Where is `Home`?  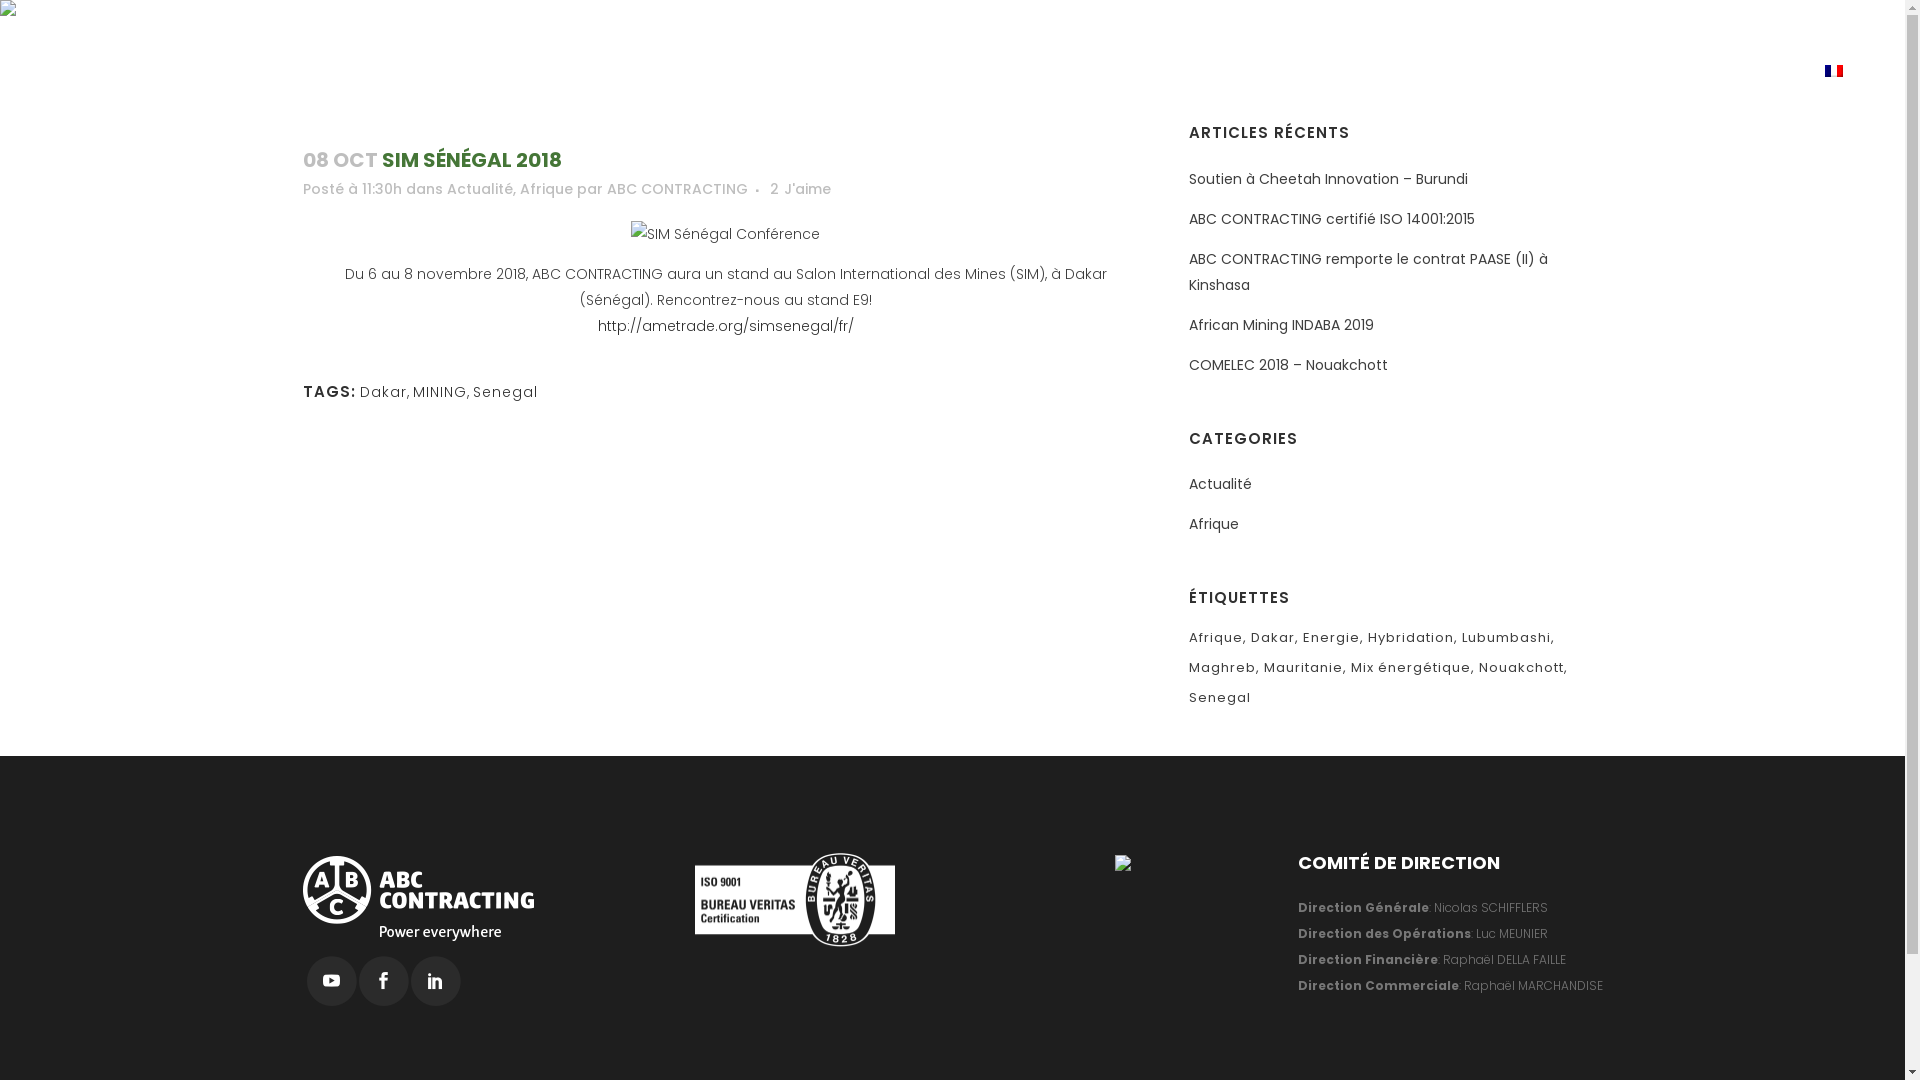
Home is located at coordinates (1380, 87).